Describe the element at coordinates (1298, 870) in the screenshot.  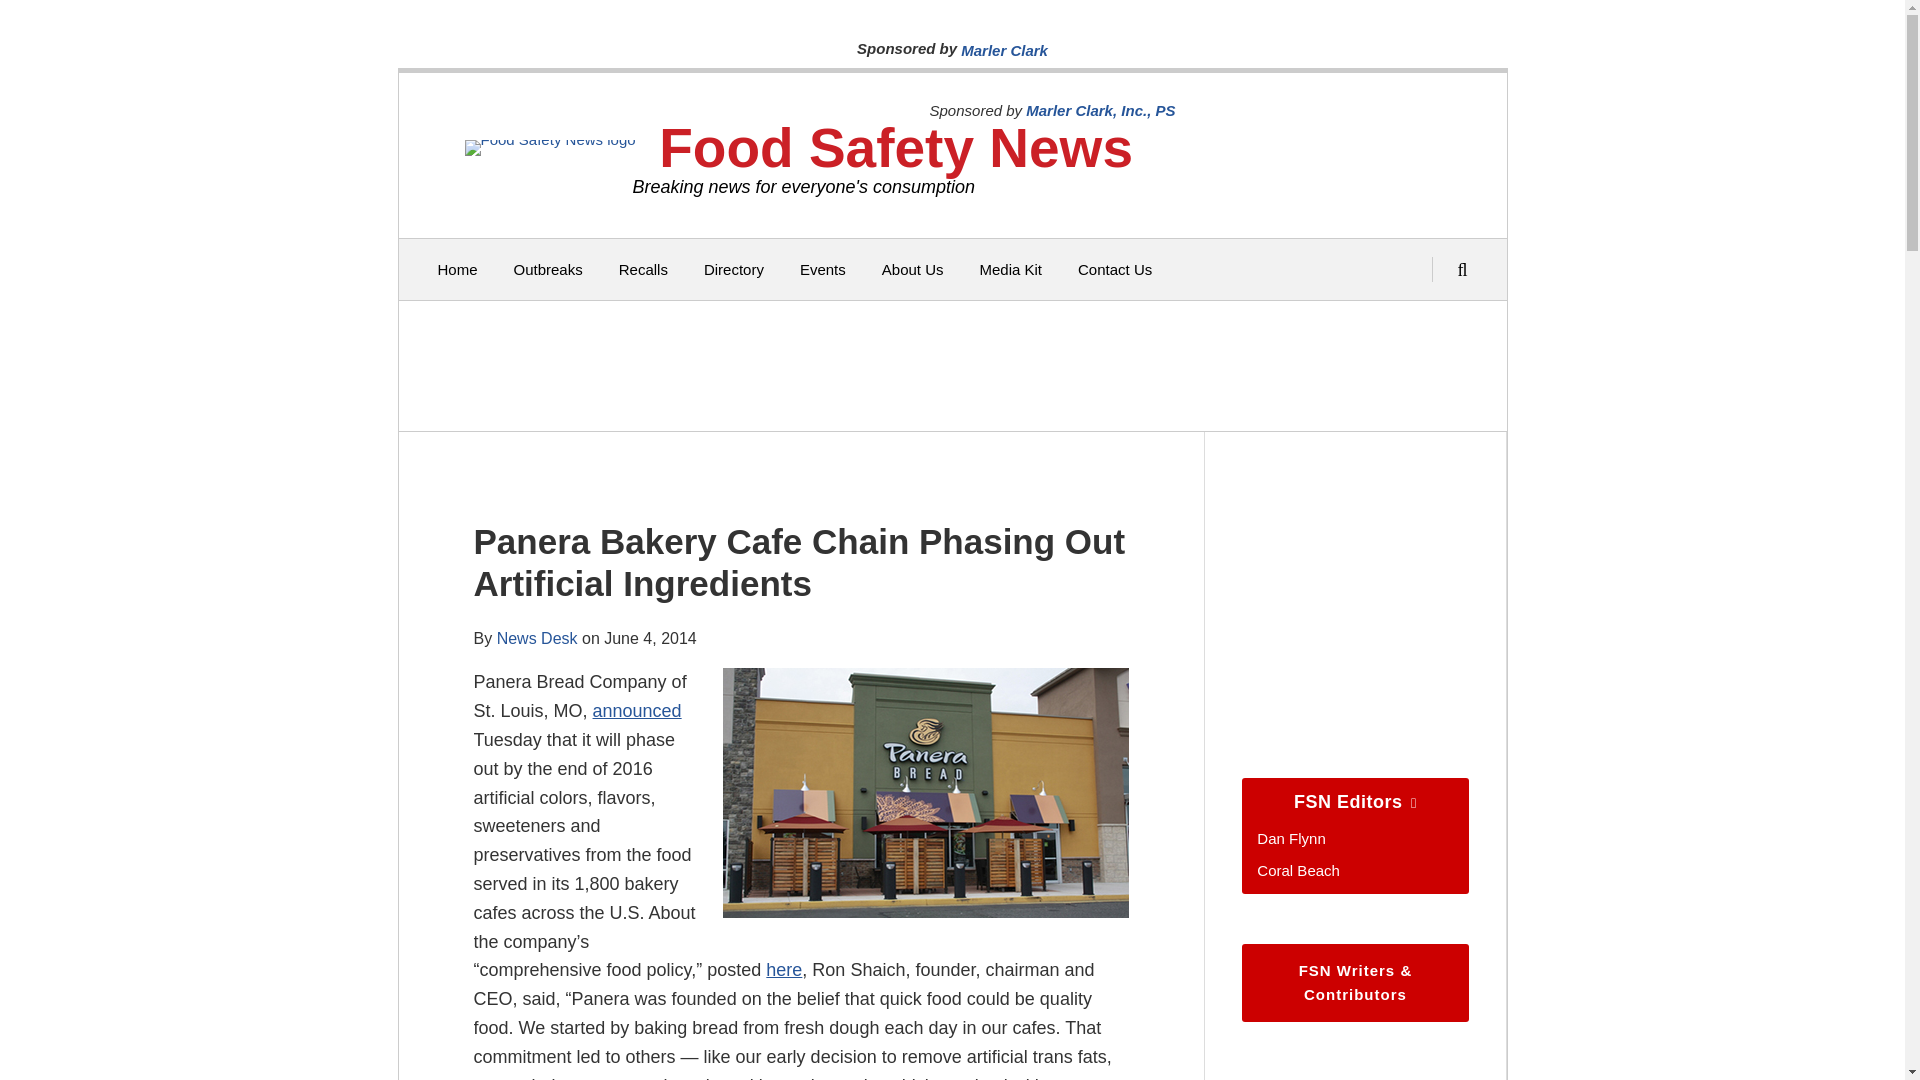
I see `Coral Beach` at that location.